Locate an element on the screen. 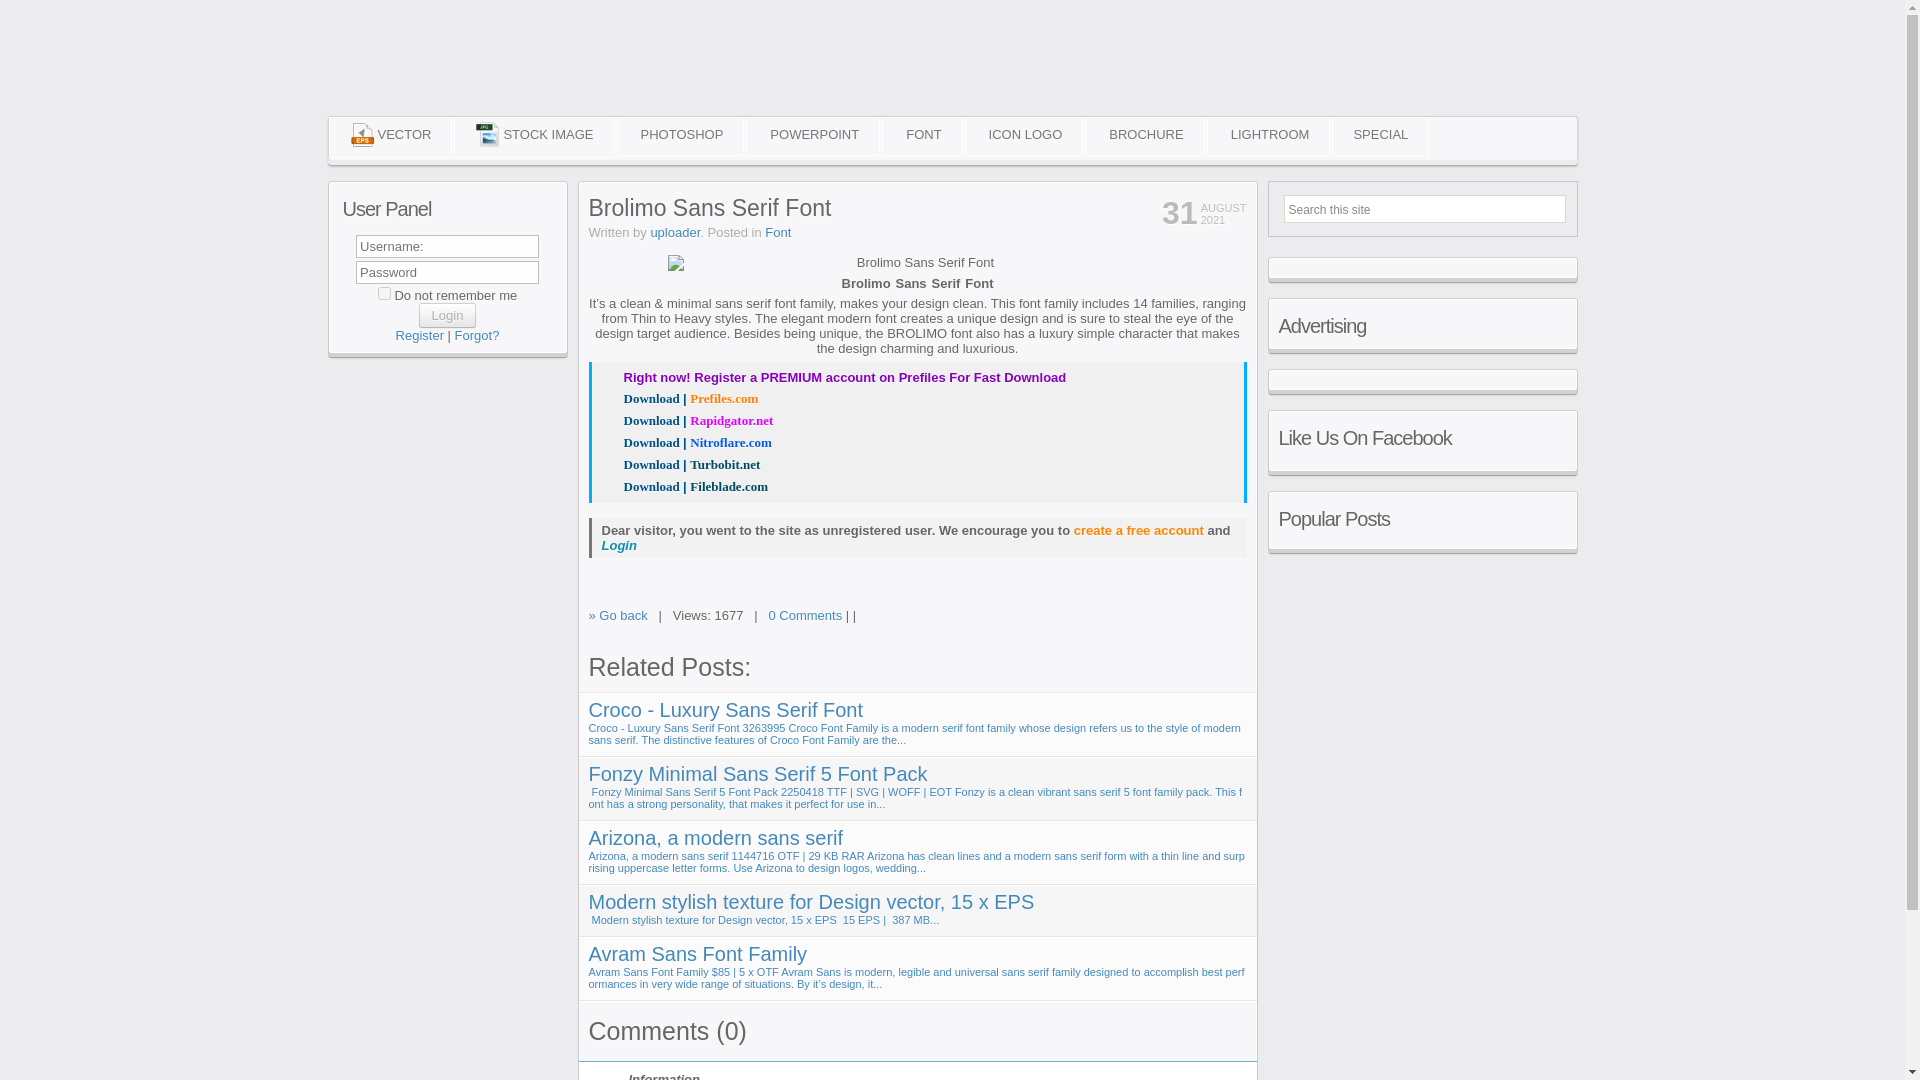 This screenshot has height=1080, width=1920. VECTOR is located at coordinates (390, 136).